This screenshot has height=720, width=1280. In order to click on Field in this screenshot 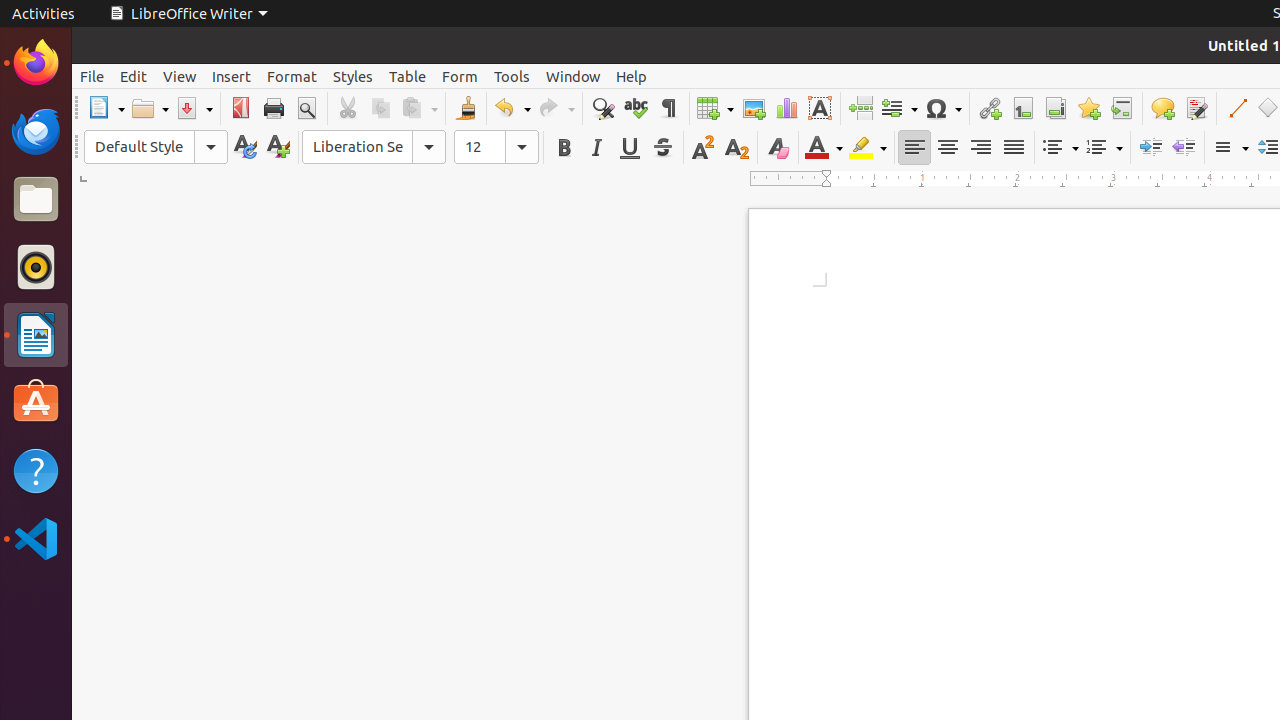, I will do `click(899, 108)`.